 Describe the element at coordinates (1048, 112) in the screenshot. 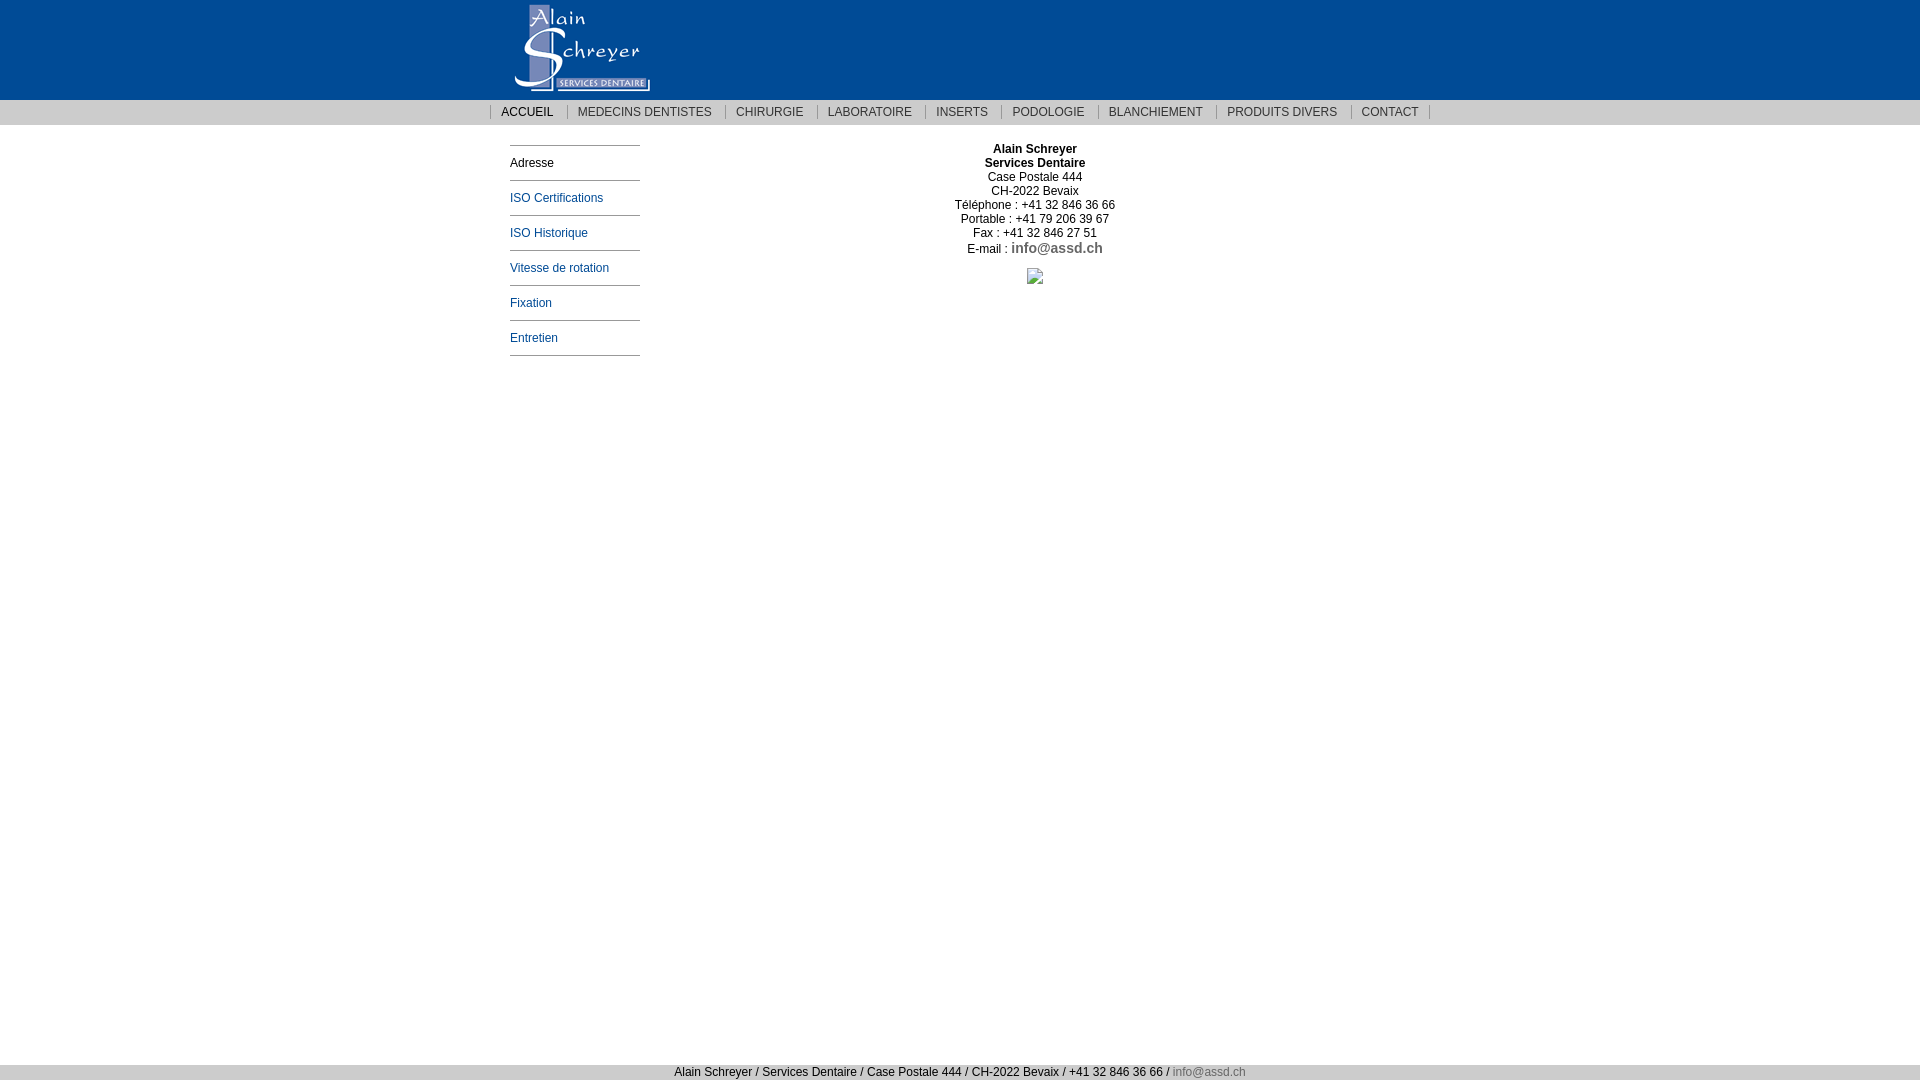

I see `PODOLOGIE` at that location.